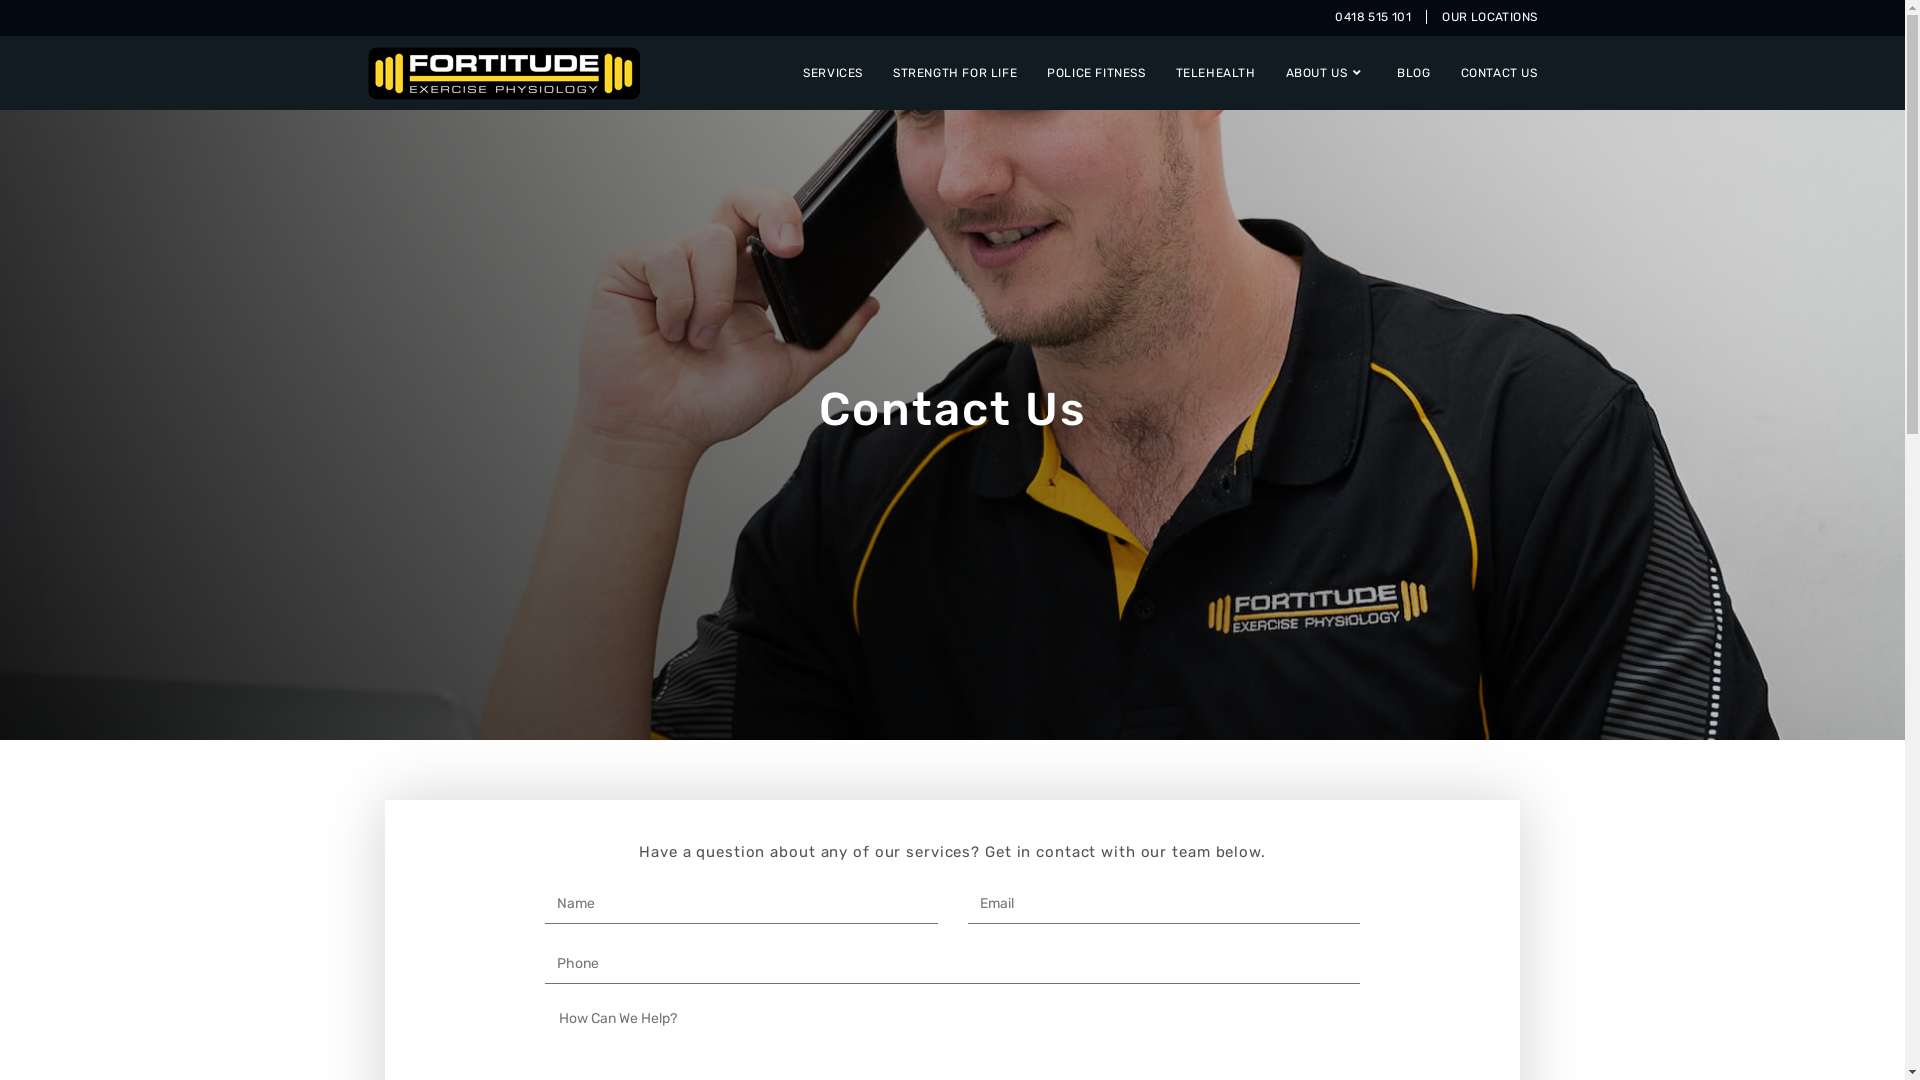 The image size is (1920, 1080). Describe the element at coordinates (833, 73) in the screenshot. I see `SERVICES` at that location.